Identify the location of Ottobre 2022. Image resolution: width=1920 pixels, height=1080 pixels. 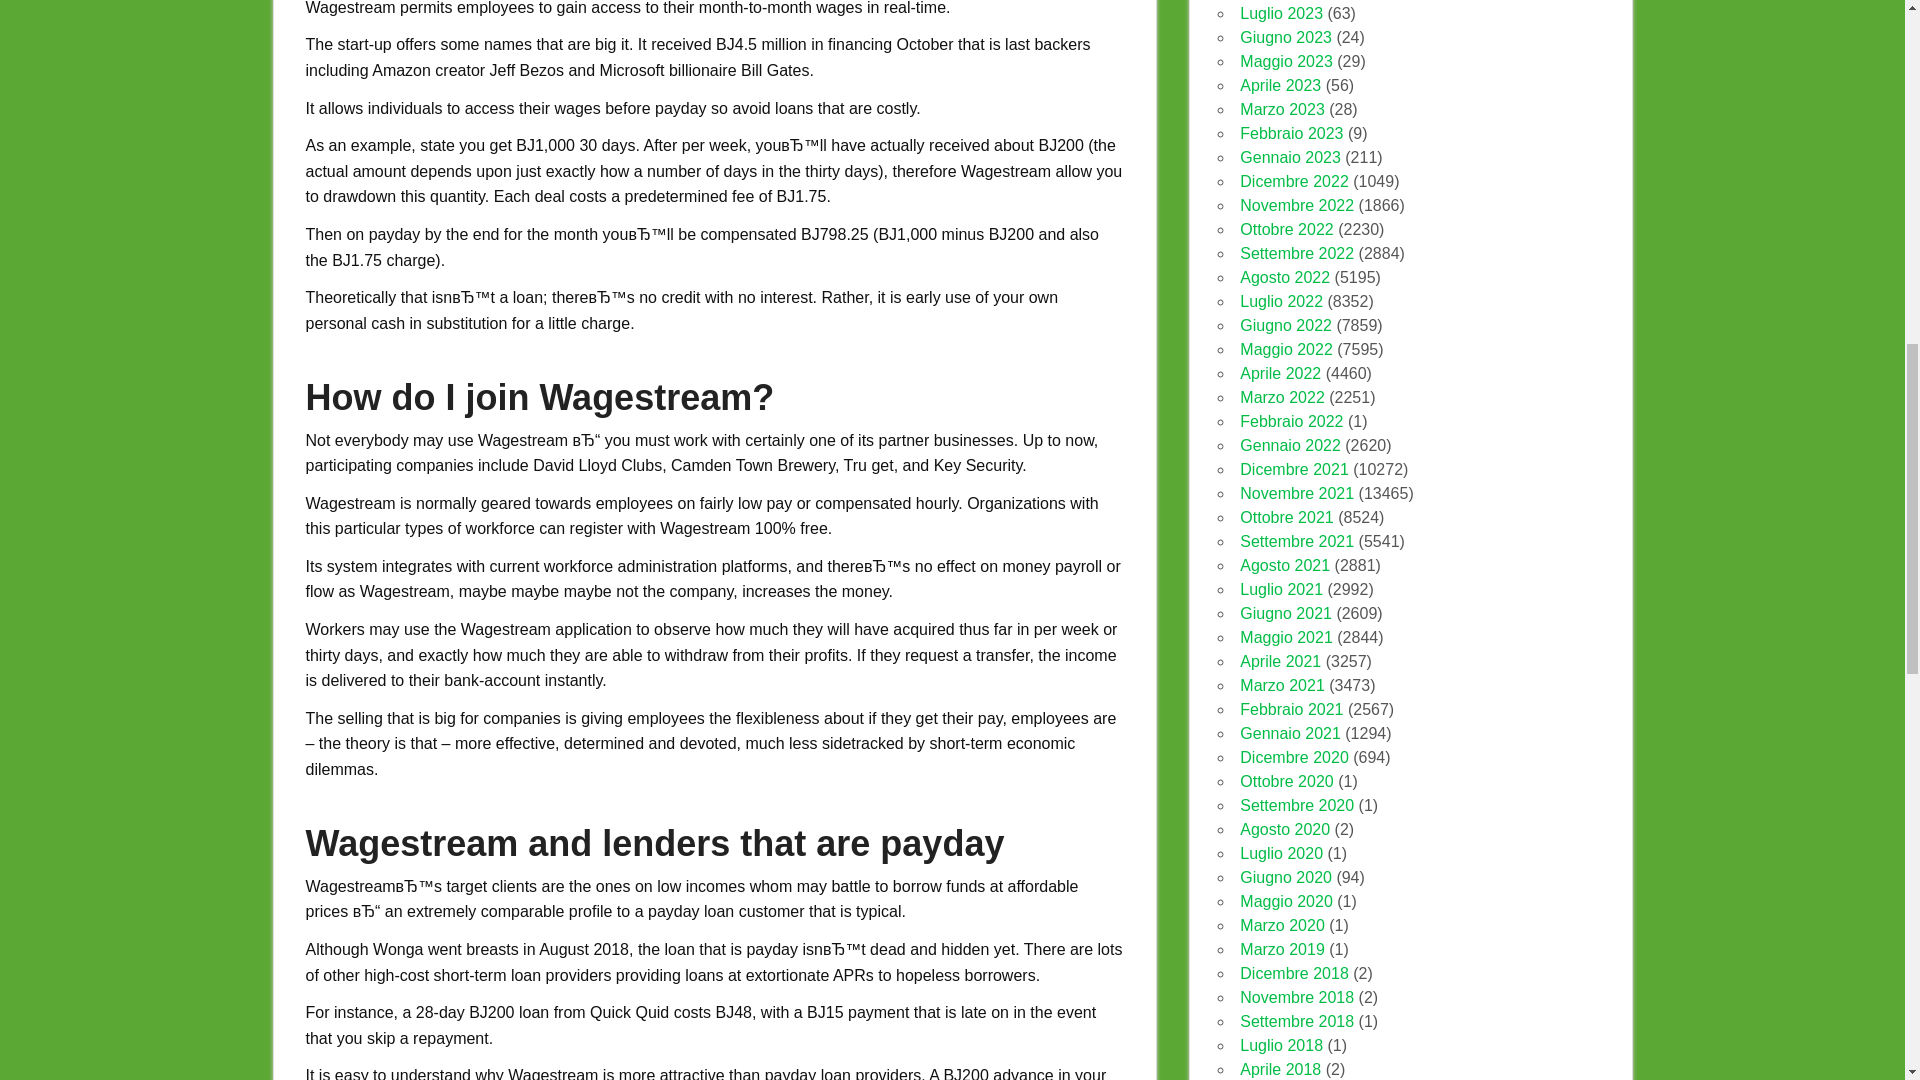
(1286, 229).